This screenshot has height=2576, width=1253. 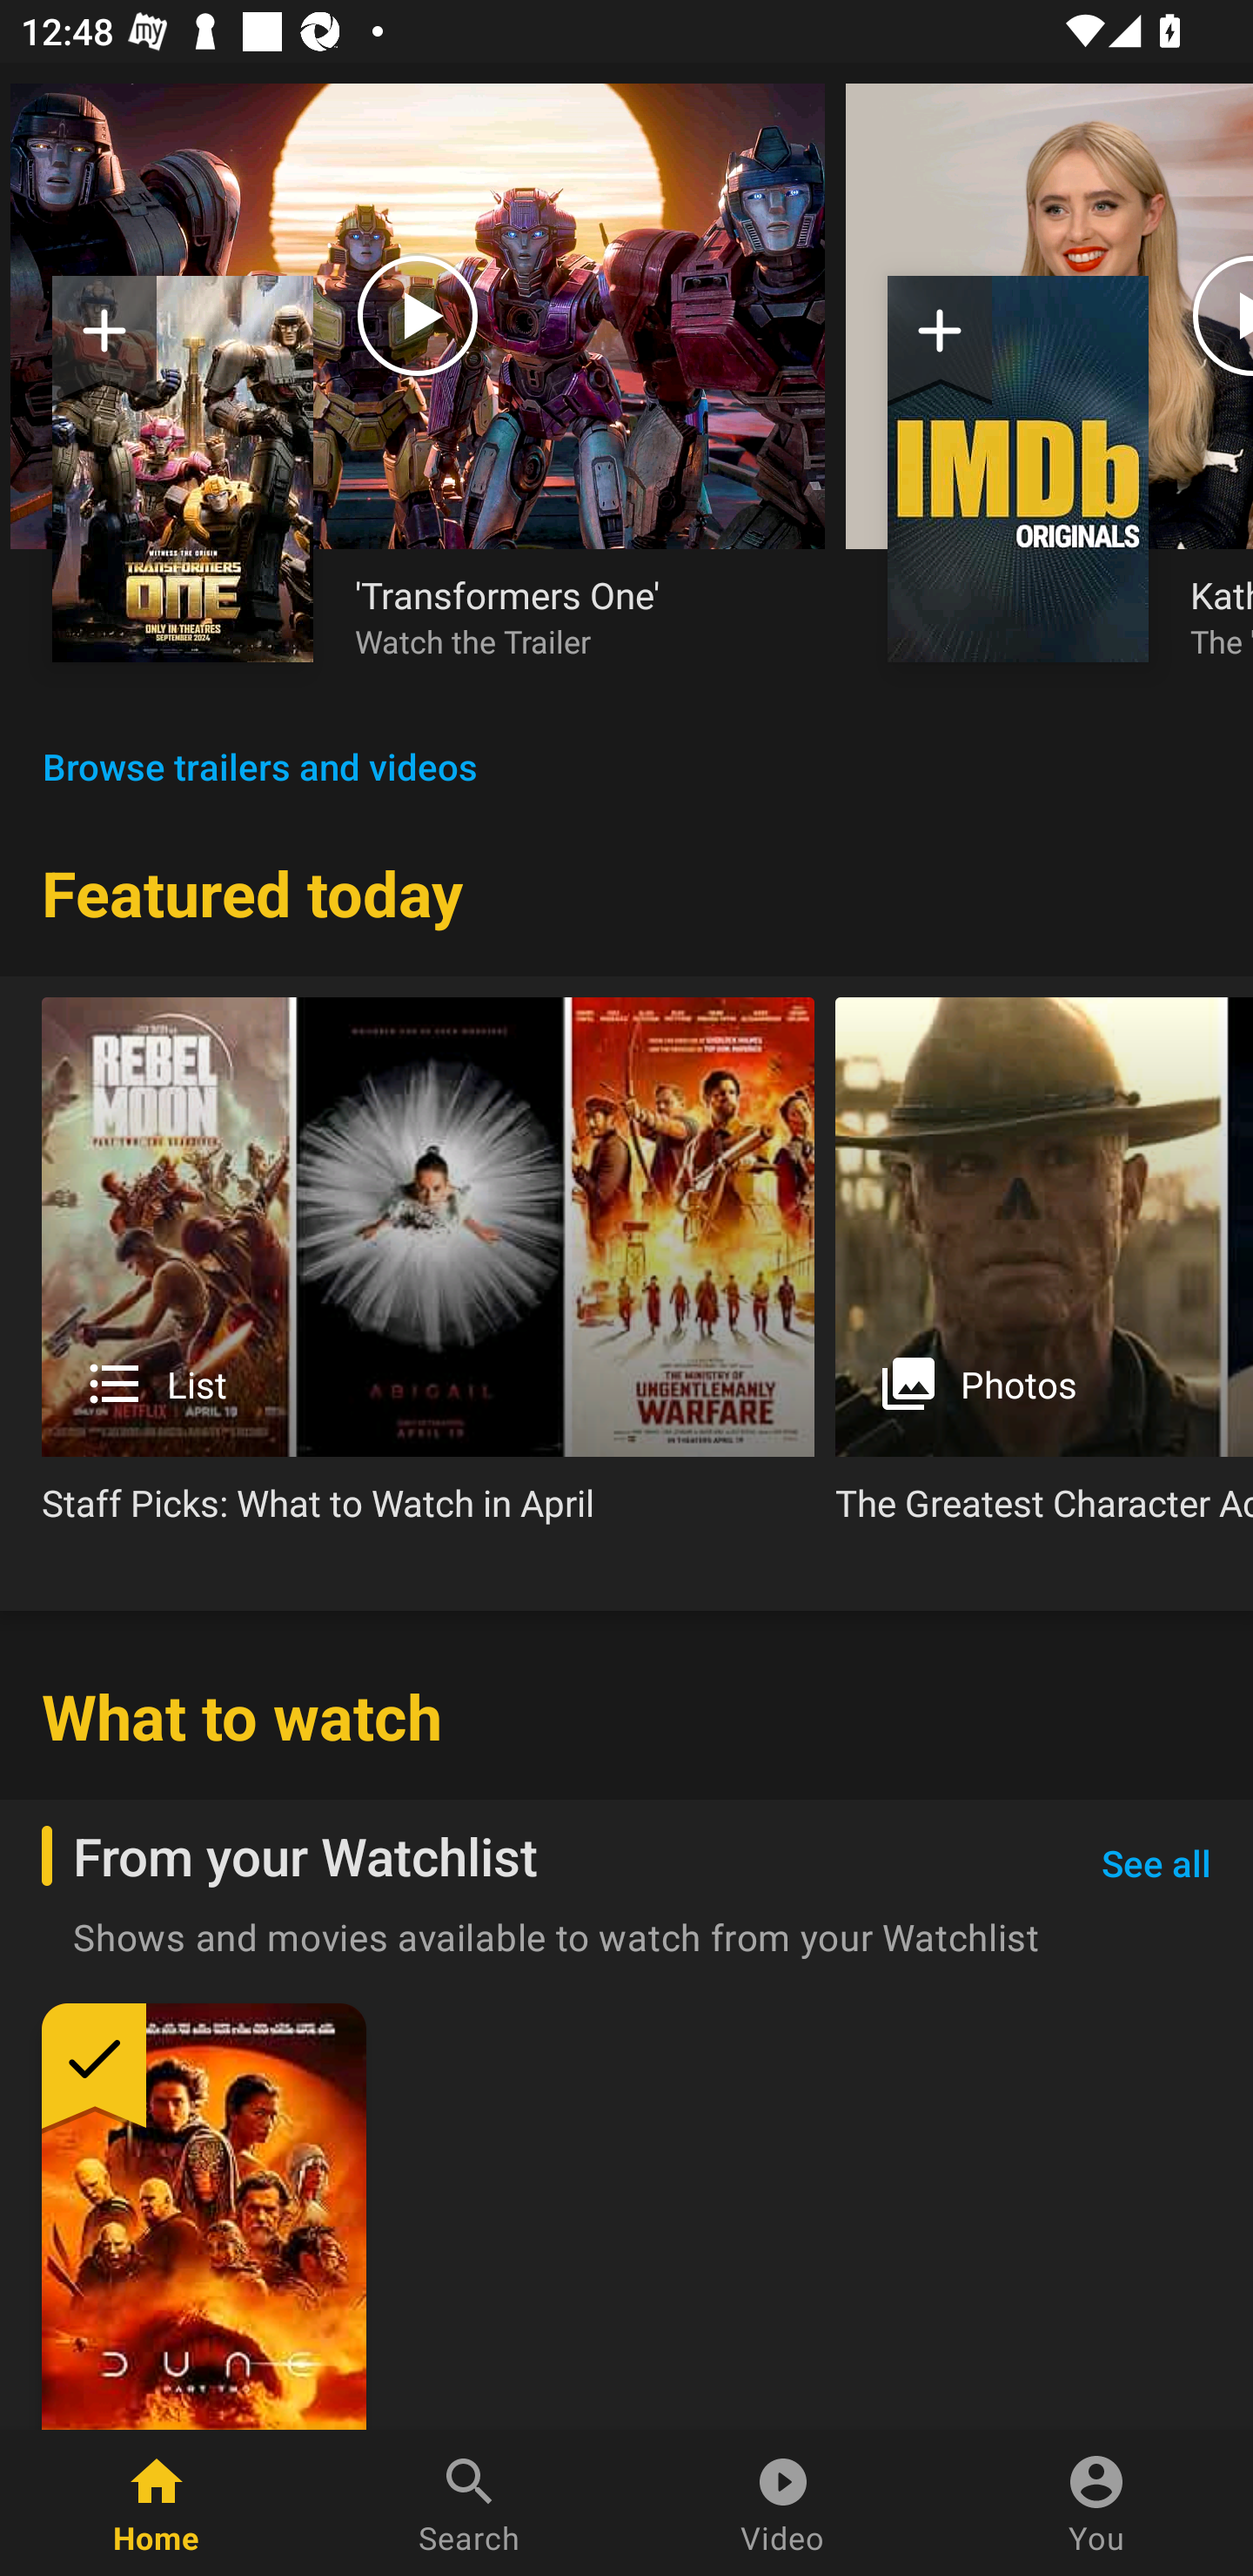 What do you see at coordinates (428, 1272) in the screenshot?
I see `List Staff Picks: What to Watch in April` at bounding box center [428, 1272].